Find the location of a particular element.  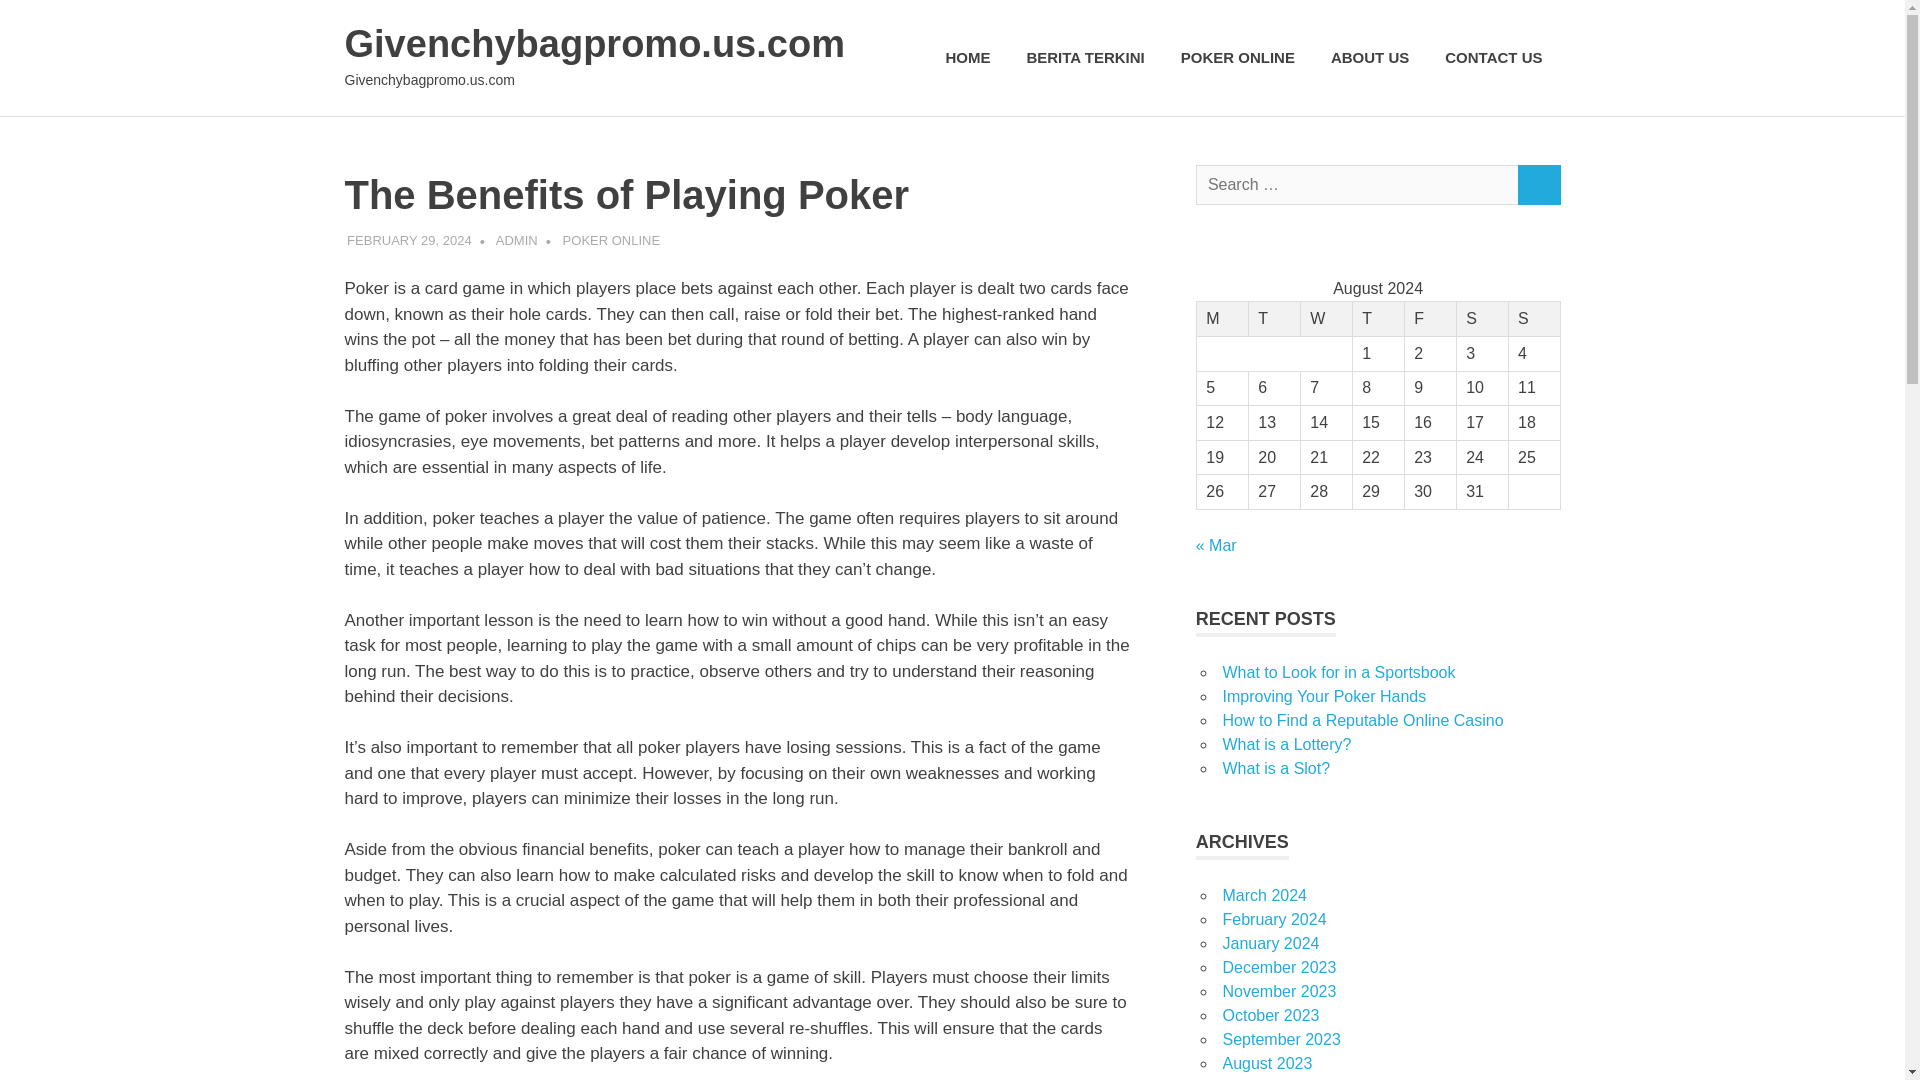

What is a Slot? is located at coordinates (1276, 768).